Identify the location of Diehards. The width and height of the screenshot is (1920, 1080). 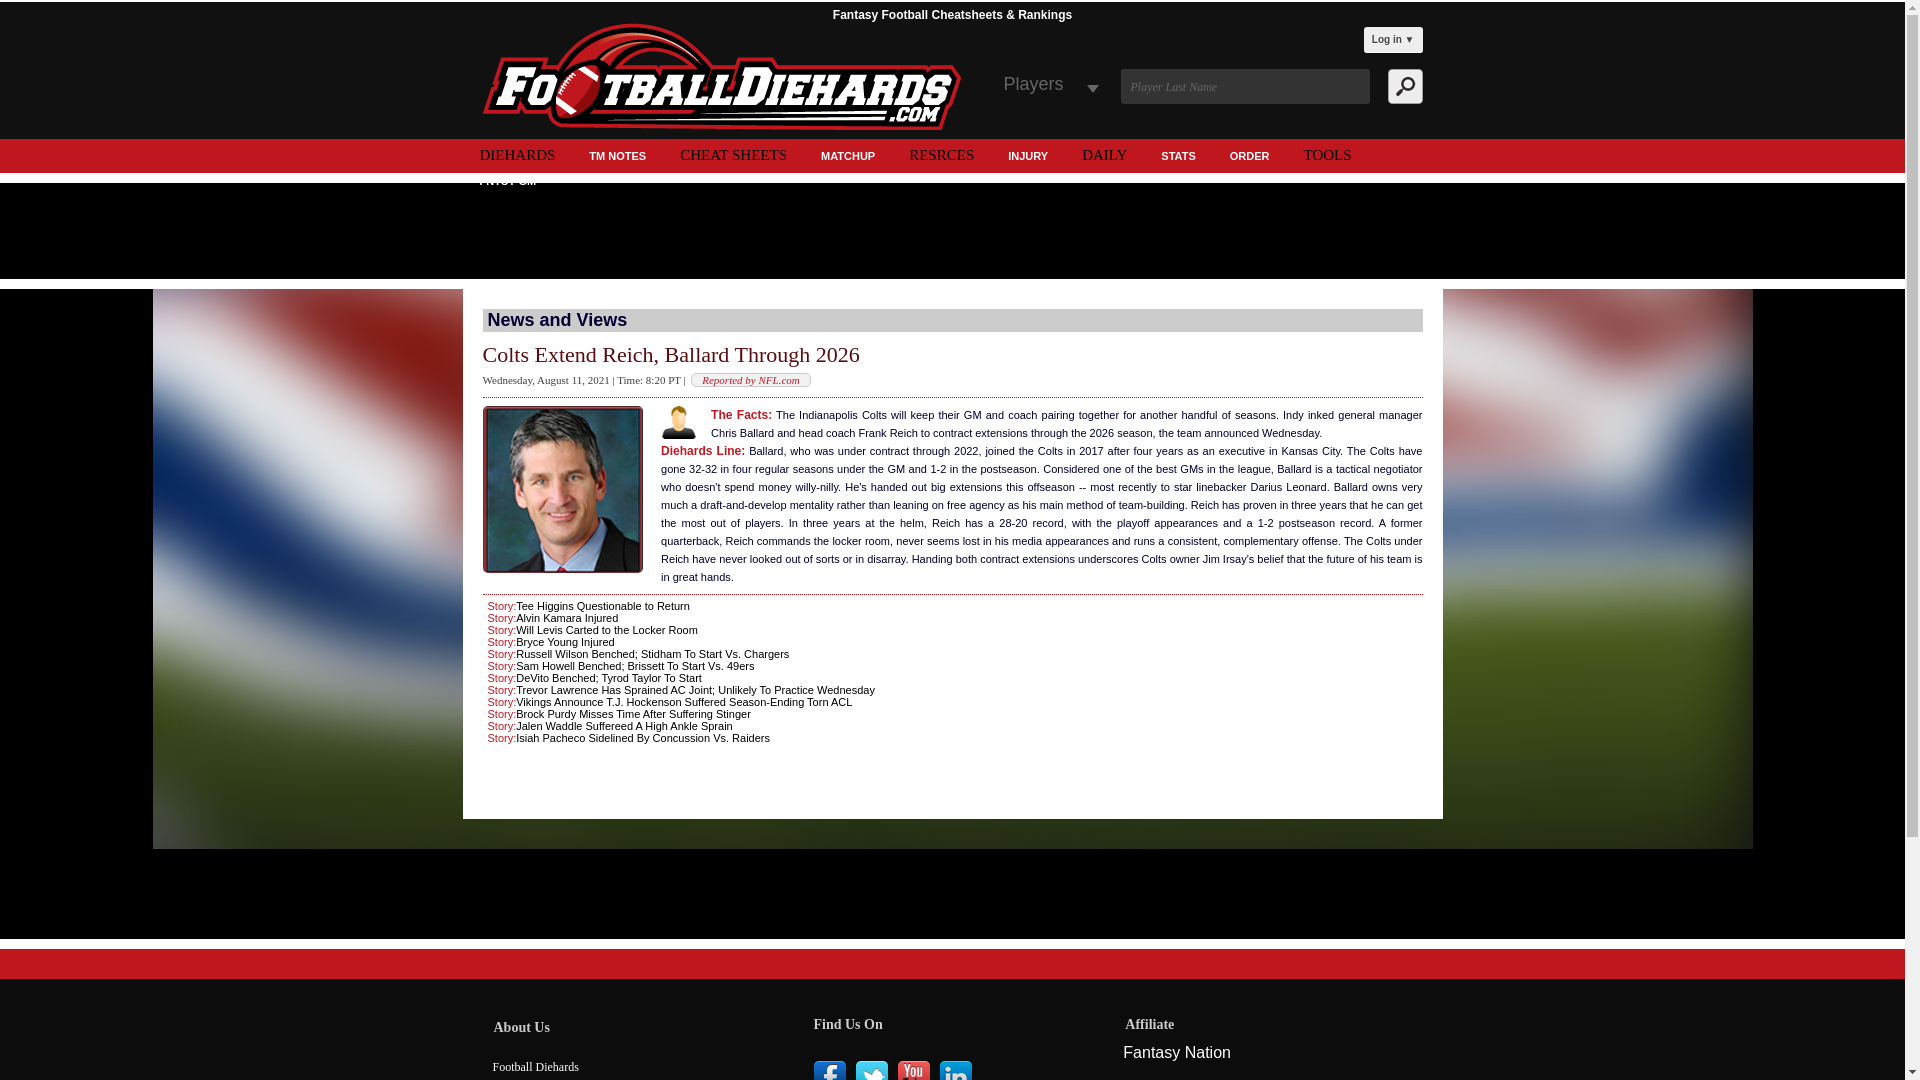
(517, 154).